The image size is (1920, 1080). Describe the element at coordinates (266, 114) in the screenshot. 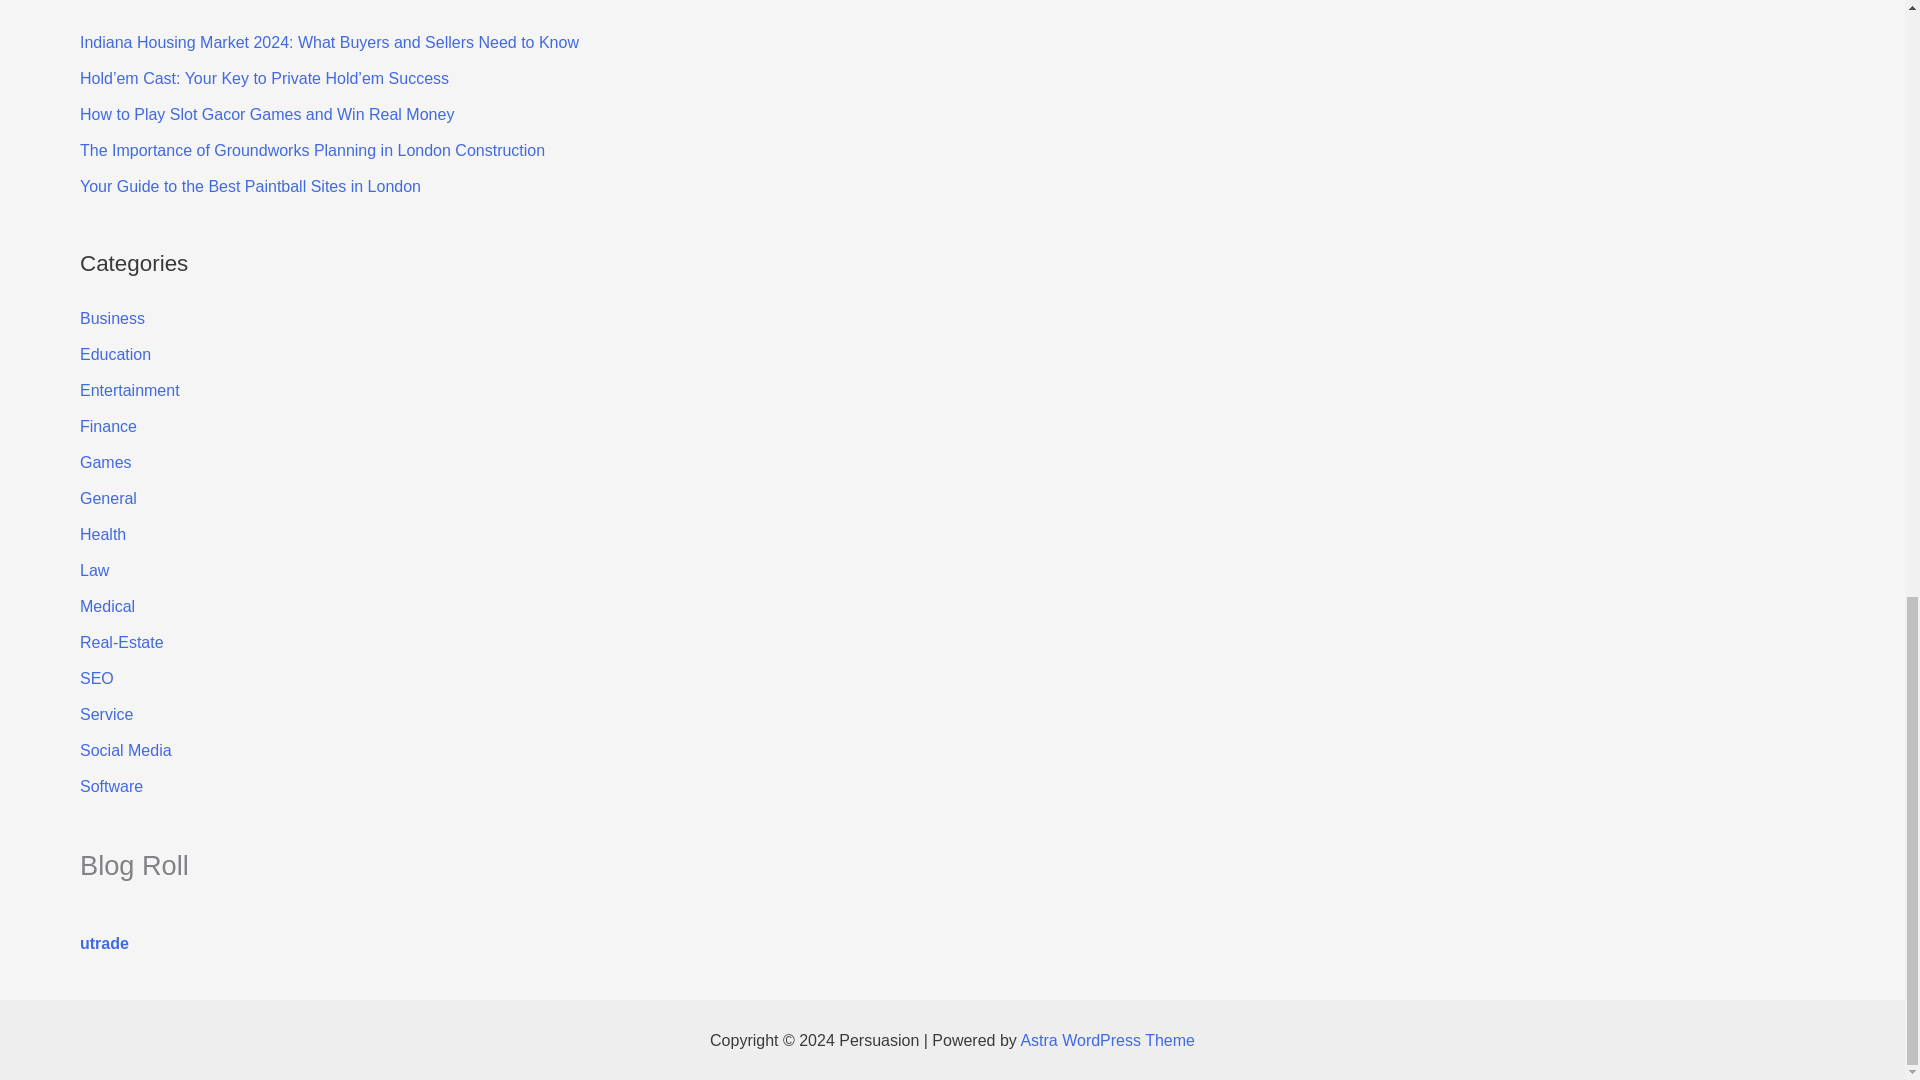

I see `How to Play Slot Gacor Games and Win Real Money` at that location.